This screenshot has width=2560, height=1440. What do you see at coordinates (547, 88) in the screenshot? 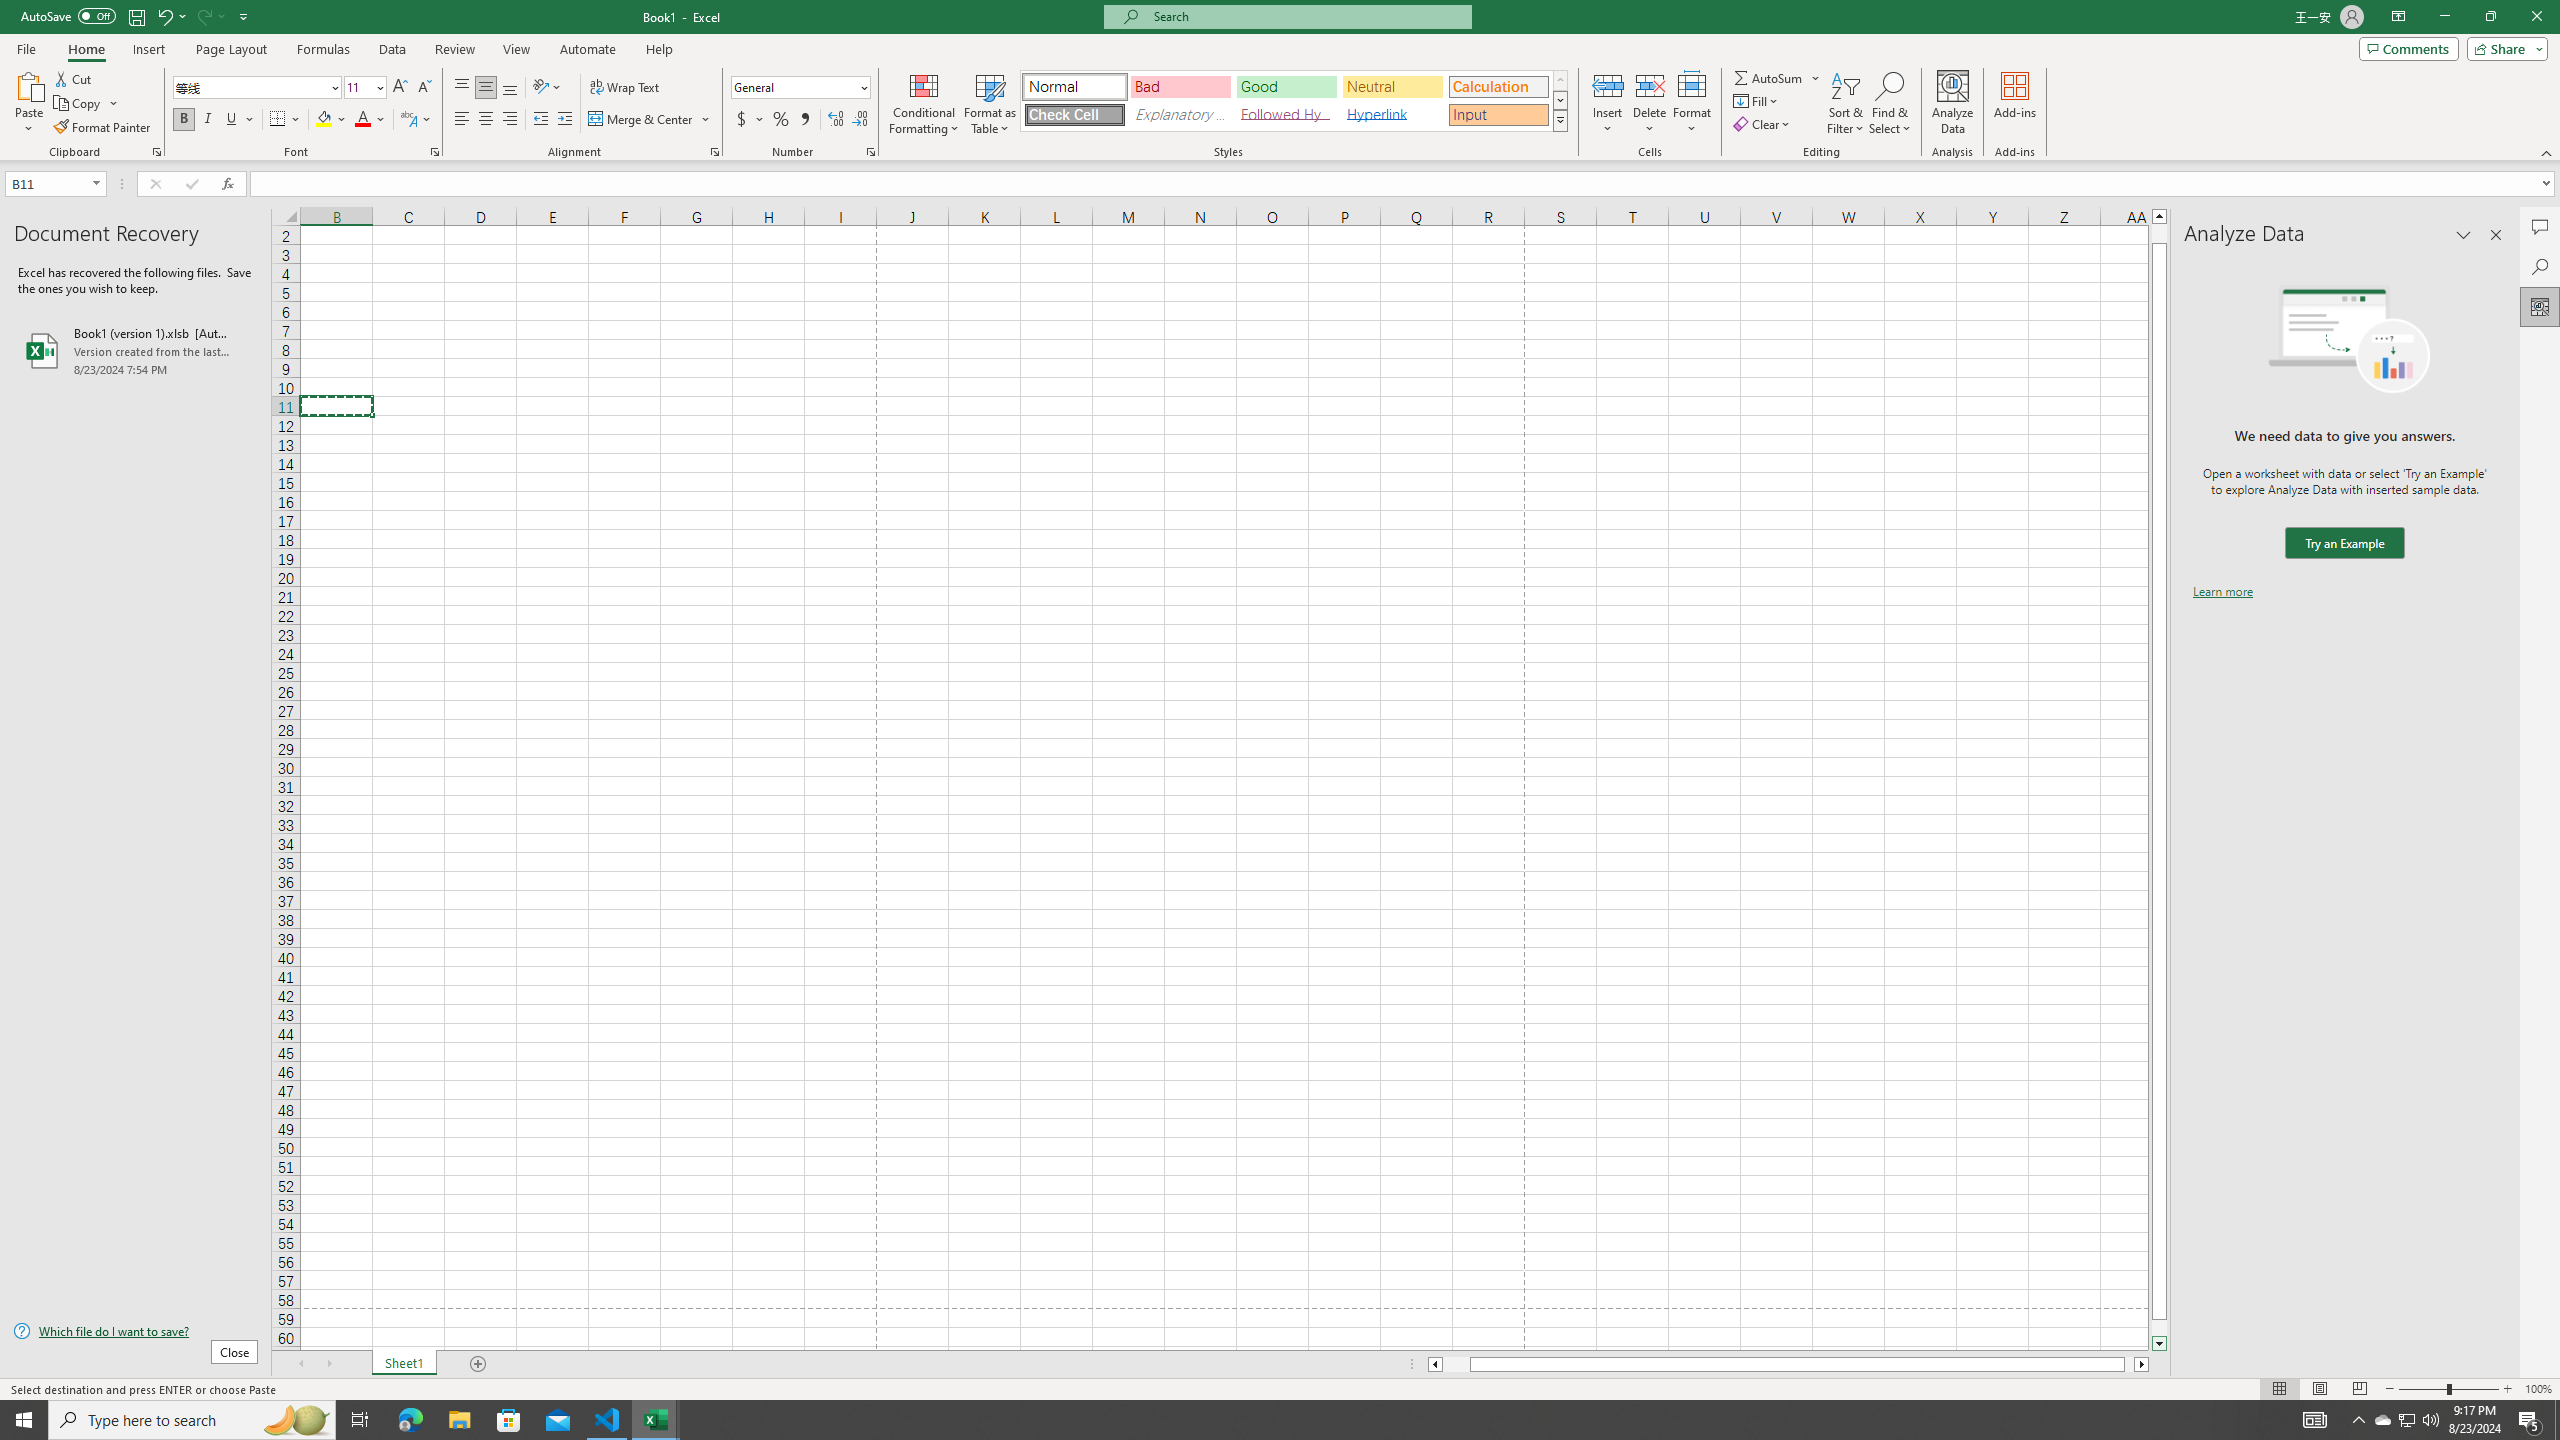
I see `Orientation` at bounding box center [547, 88].